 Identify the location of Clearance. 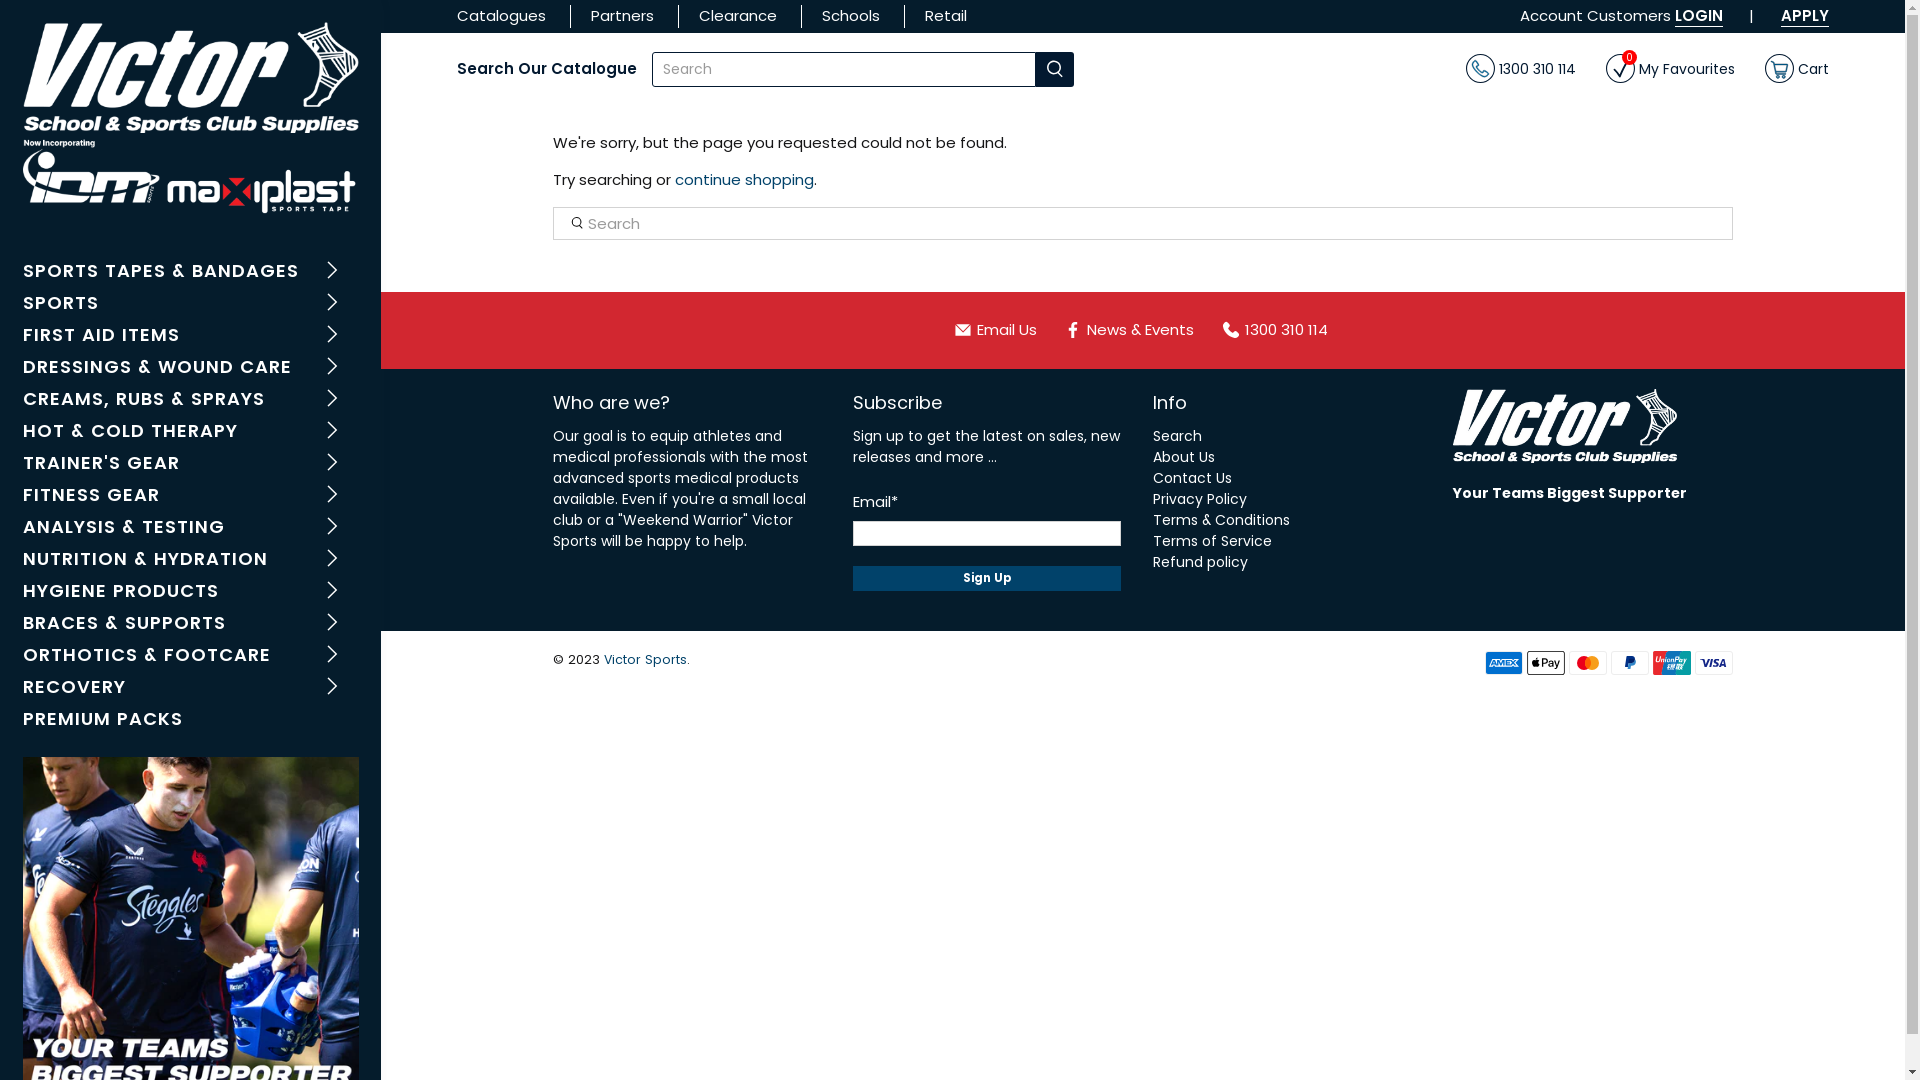
(738, 16).